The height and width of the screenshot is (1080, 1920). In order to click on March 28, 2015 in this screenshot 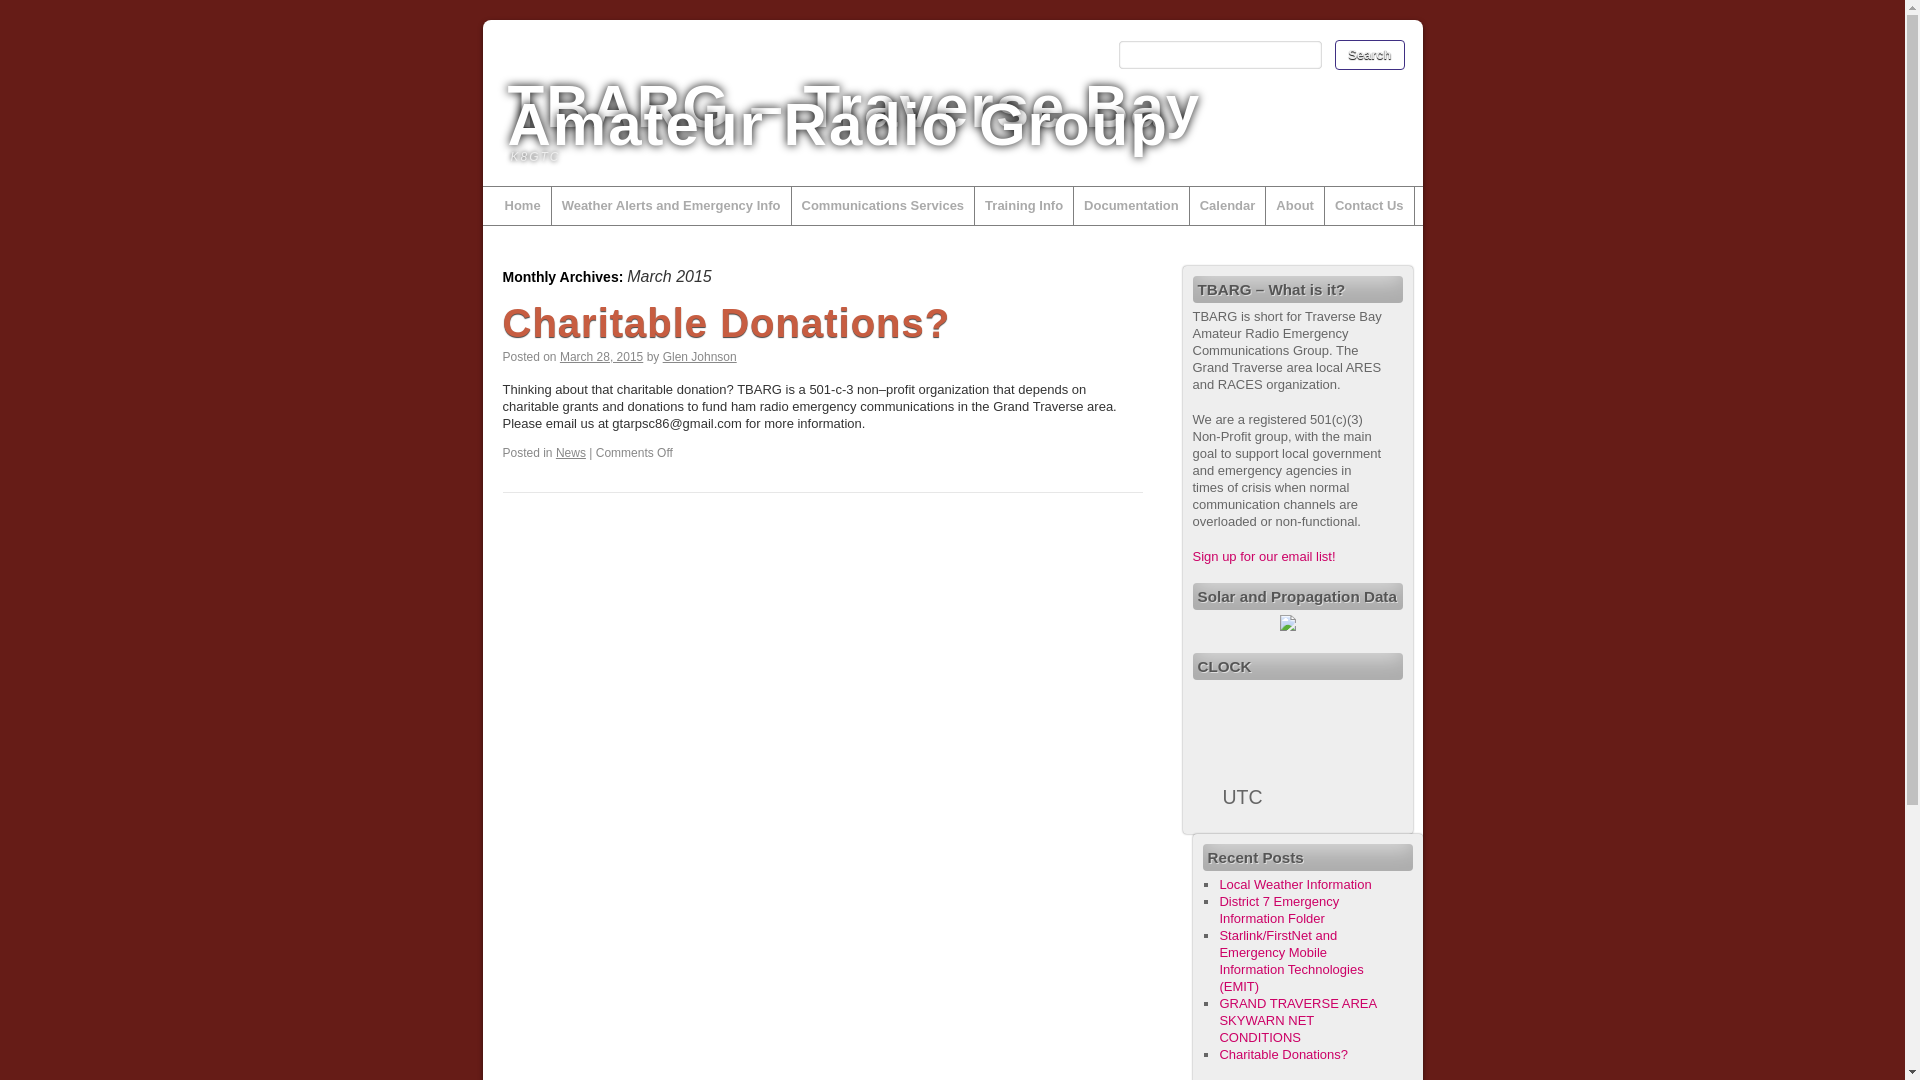, I will do `click(602, 356)`.